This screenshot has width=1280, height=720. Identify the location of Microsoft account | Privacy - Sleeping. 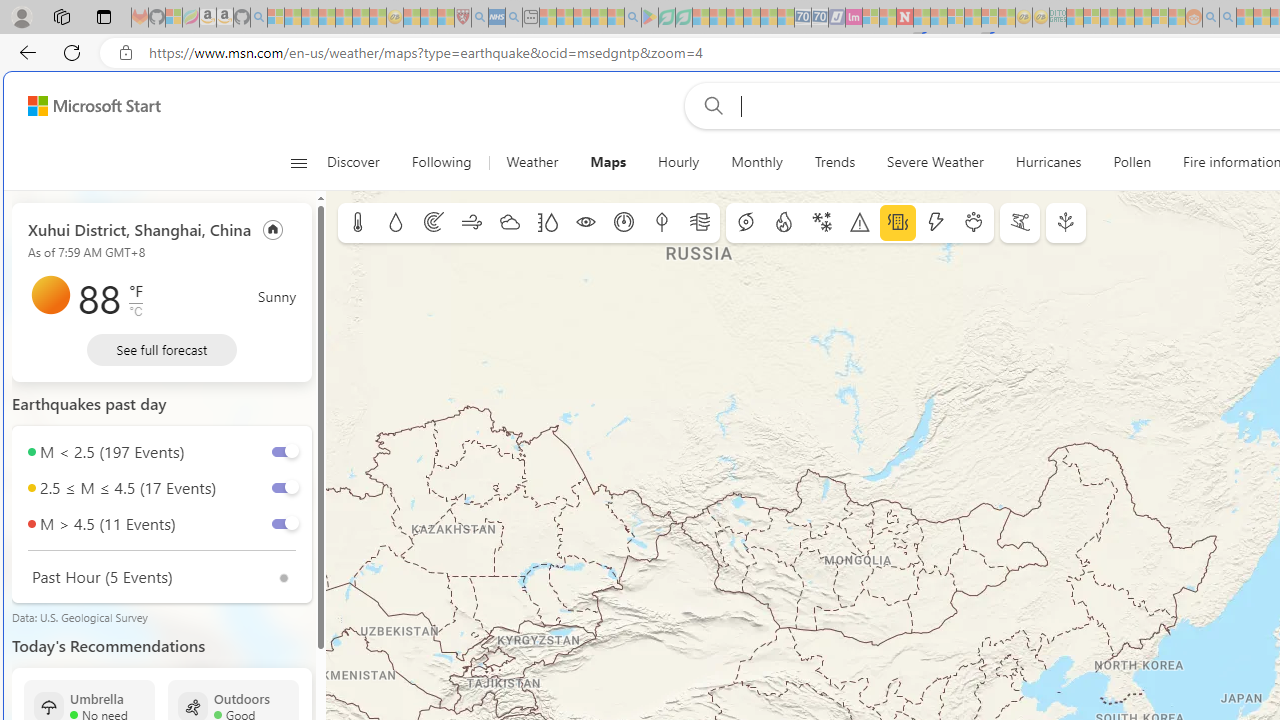
(1092, 18).